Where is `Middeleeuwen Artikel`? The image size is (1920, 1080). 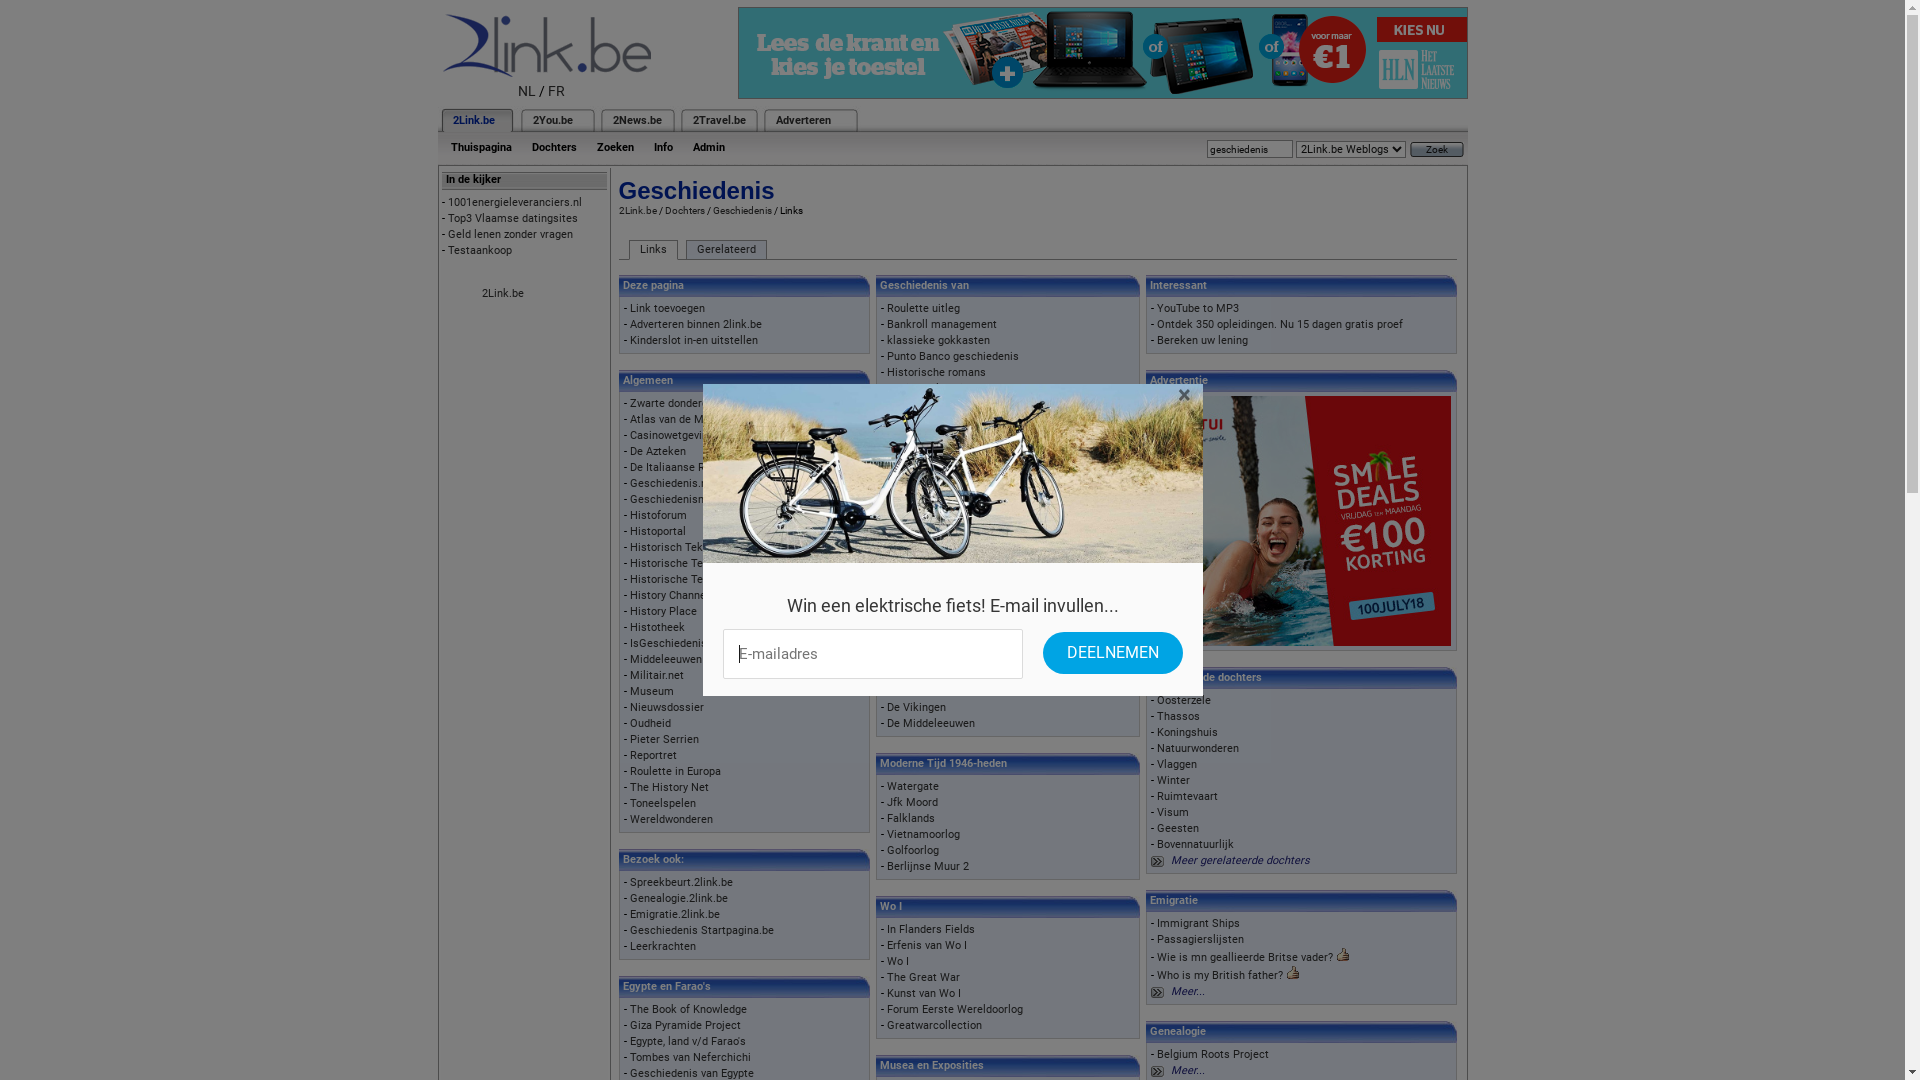
Middeleeuwen Artikel is located at coordinates (684, 660).